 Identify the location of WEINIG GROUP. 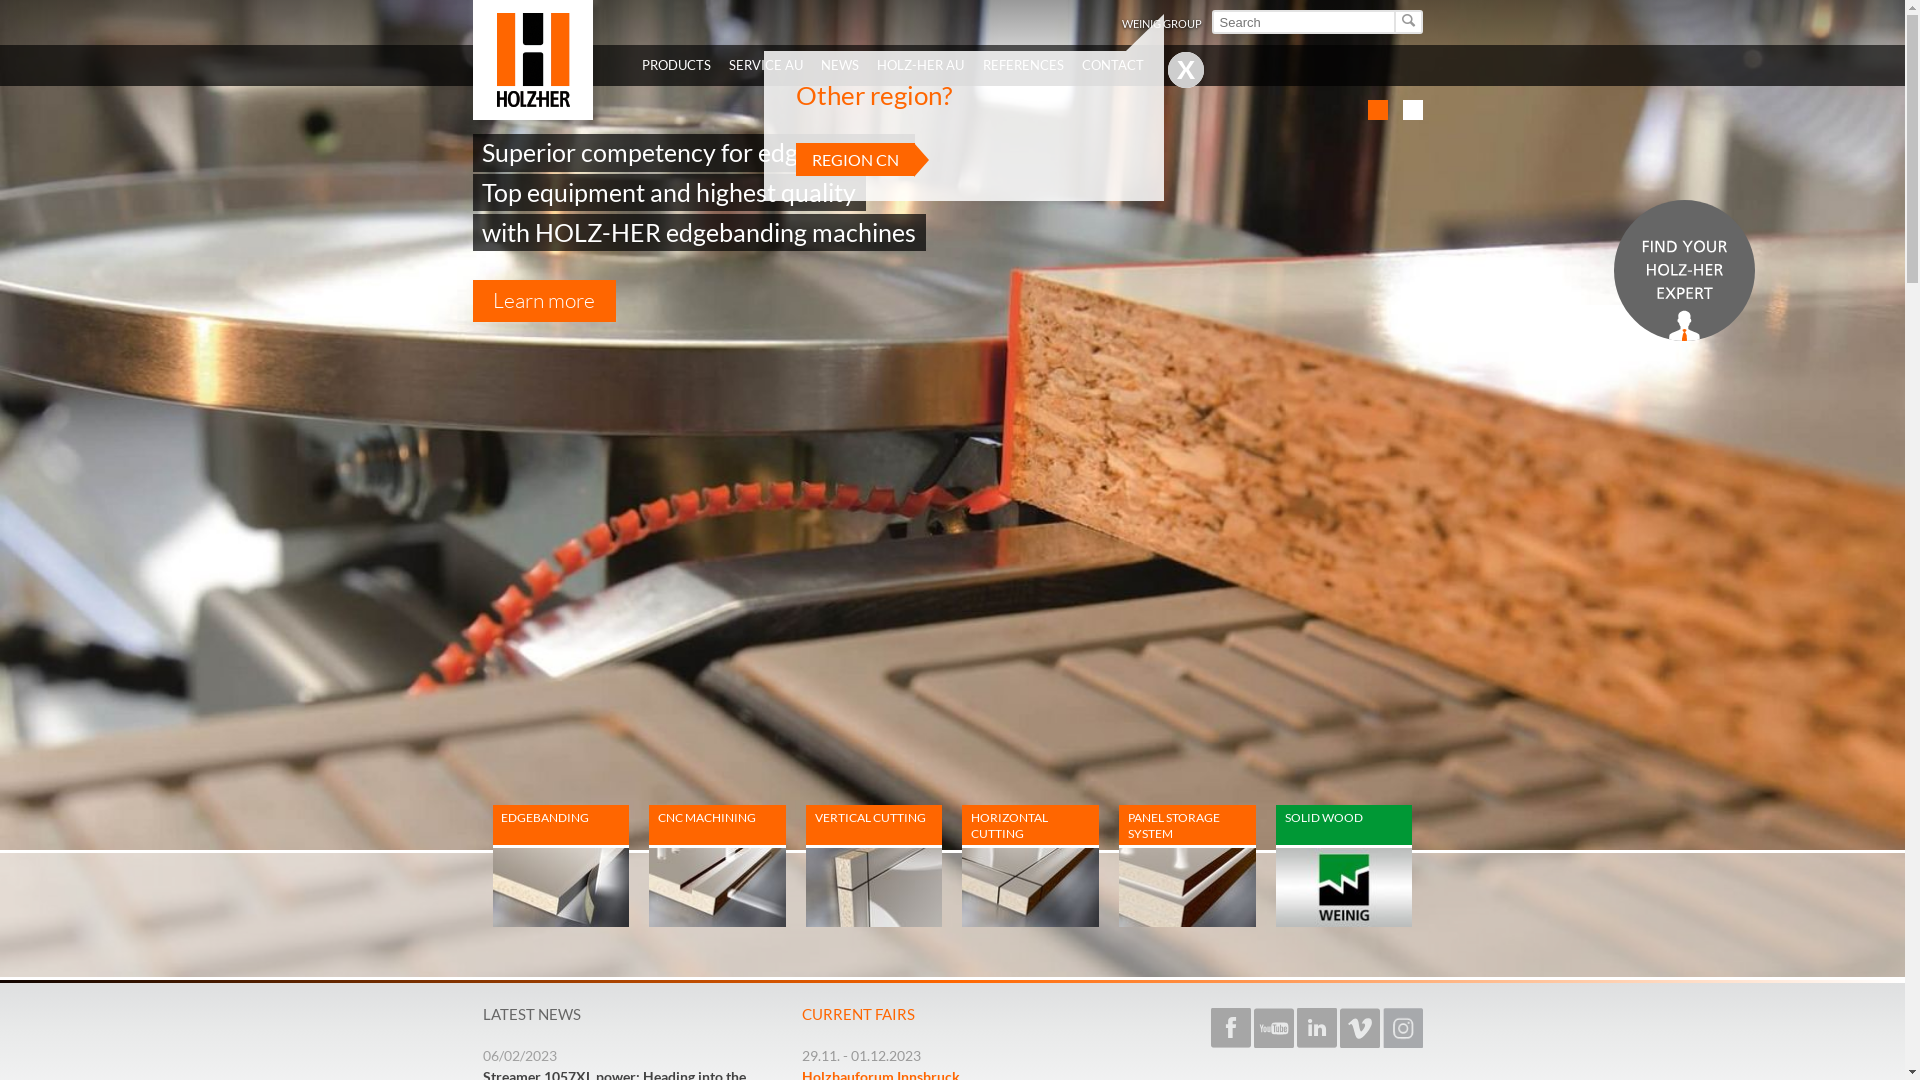
(1162, 24).